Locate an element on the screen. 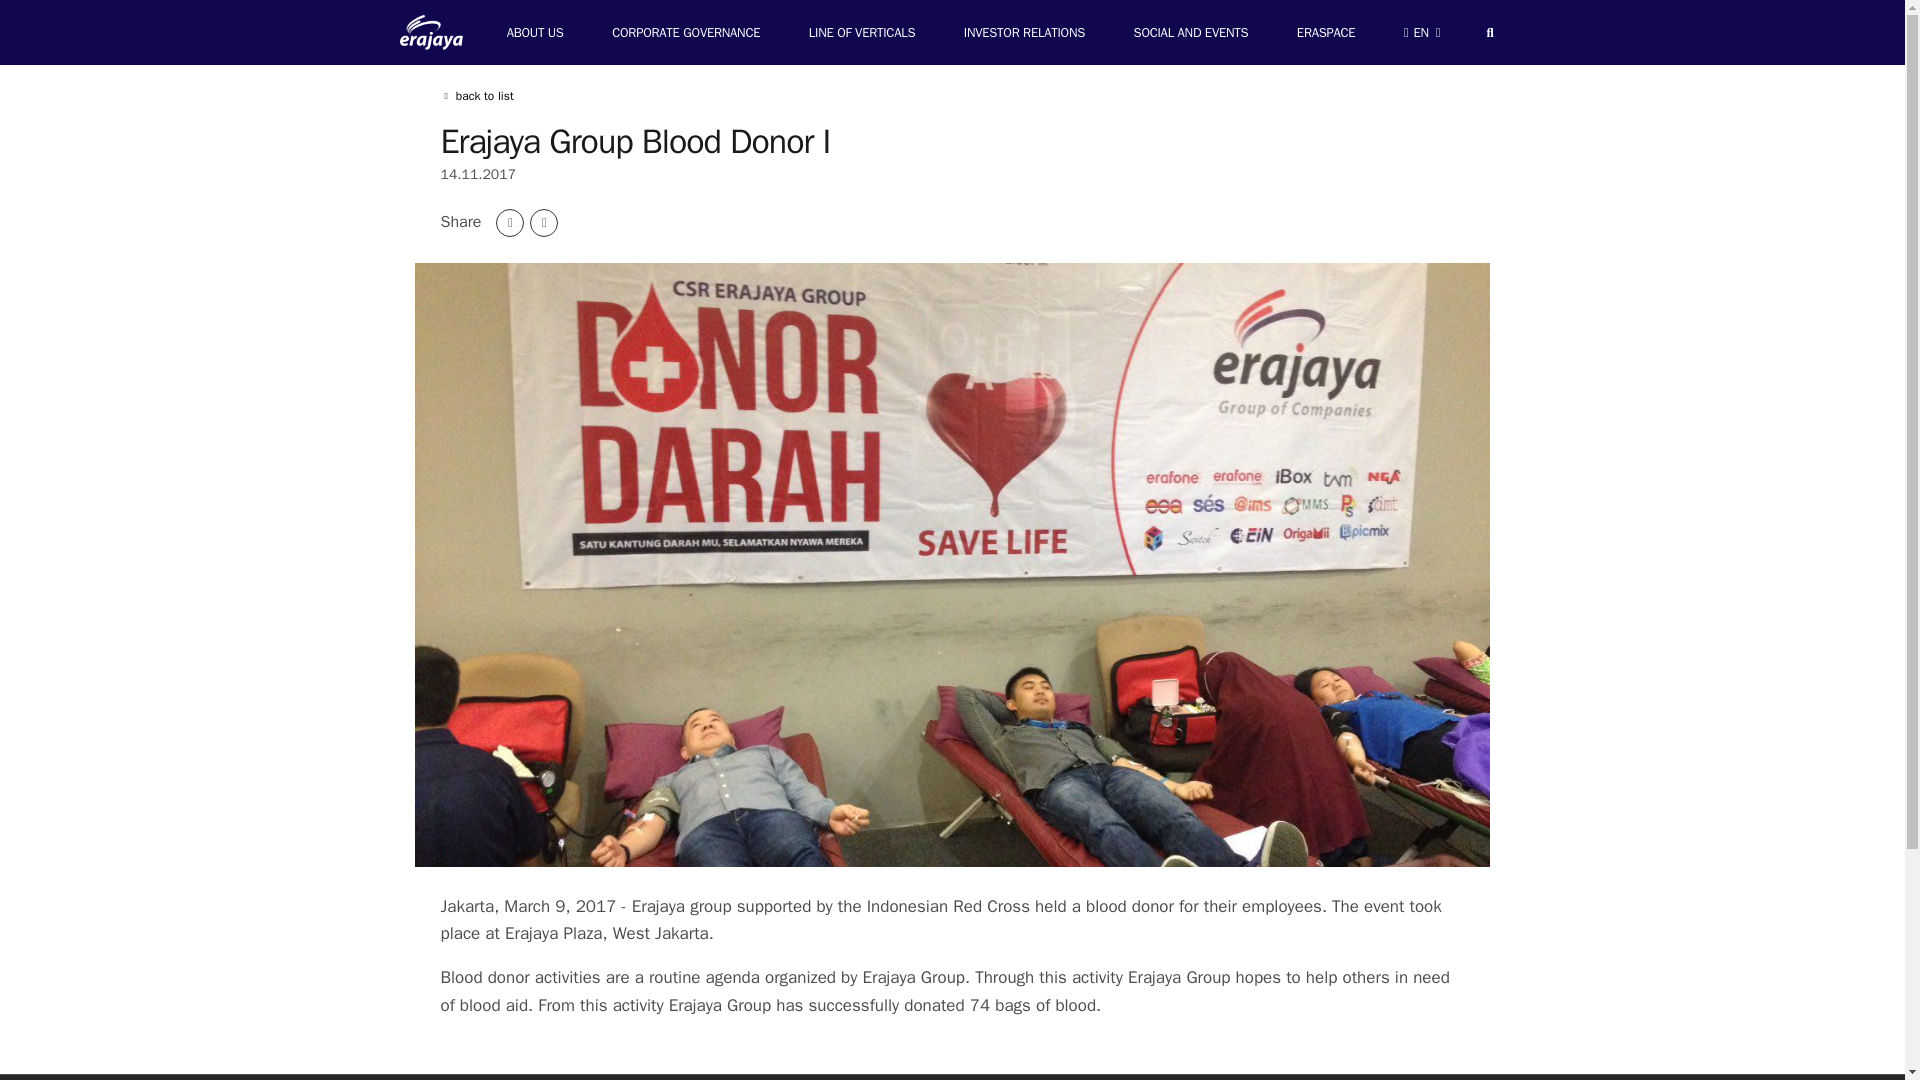 Image resolution: width=1920 pixels, height=1080 pixels. ERASPACE is located at coordinates (1325, 32).